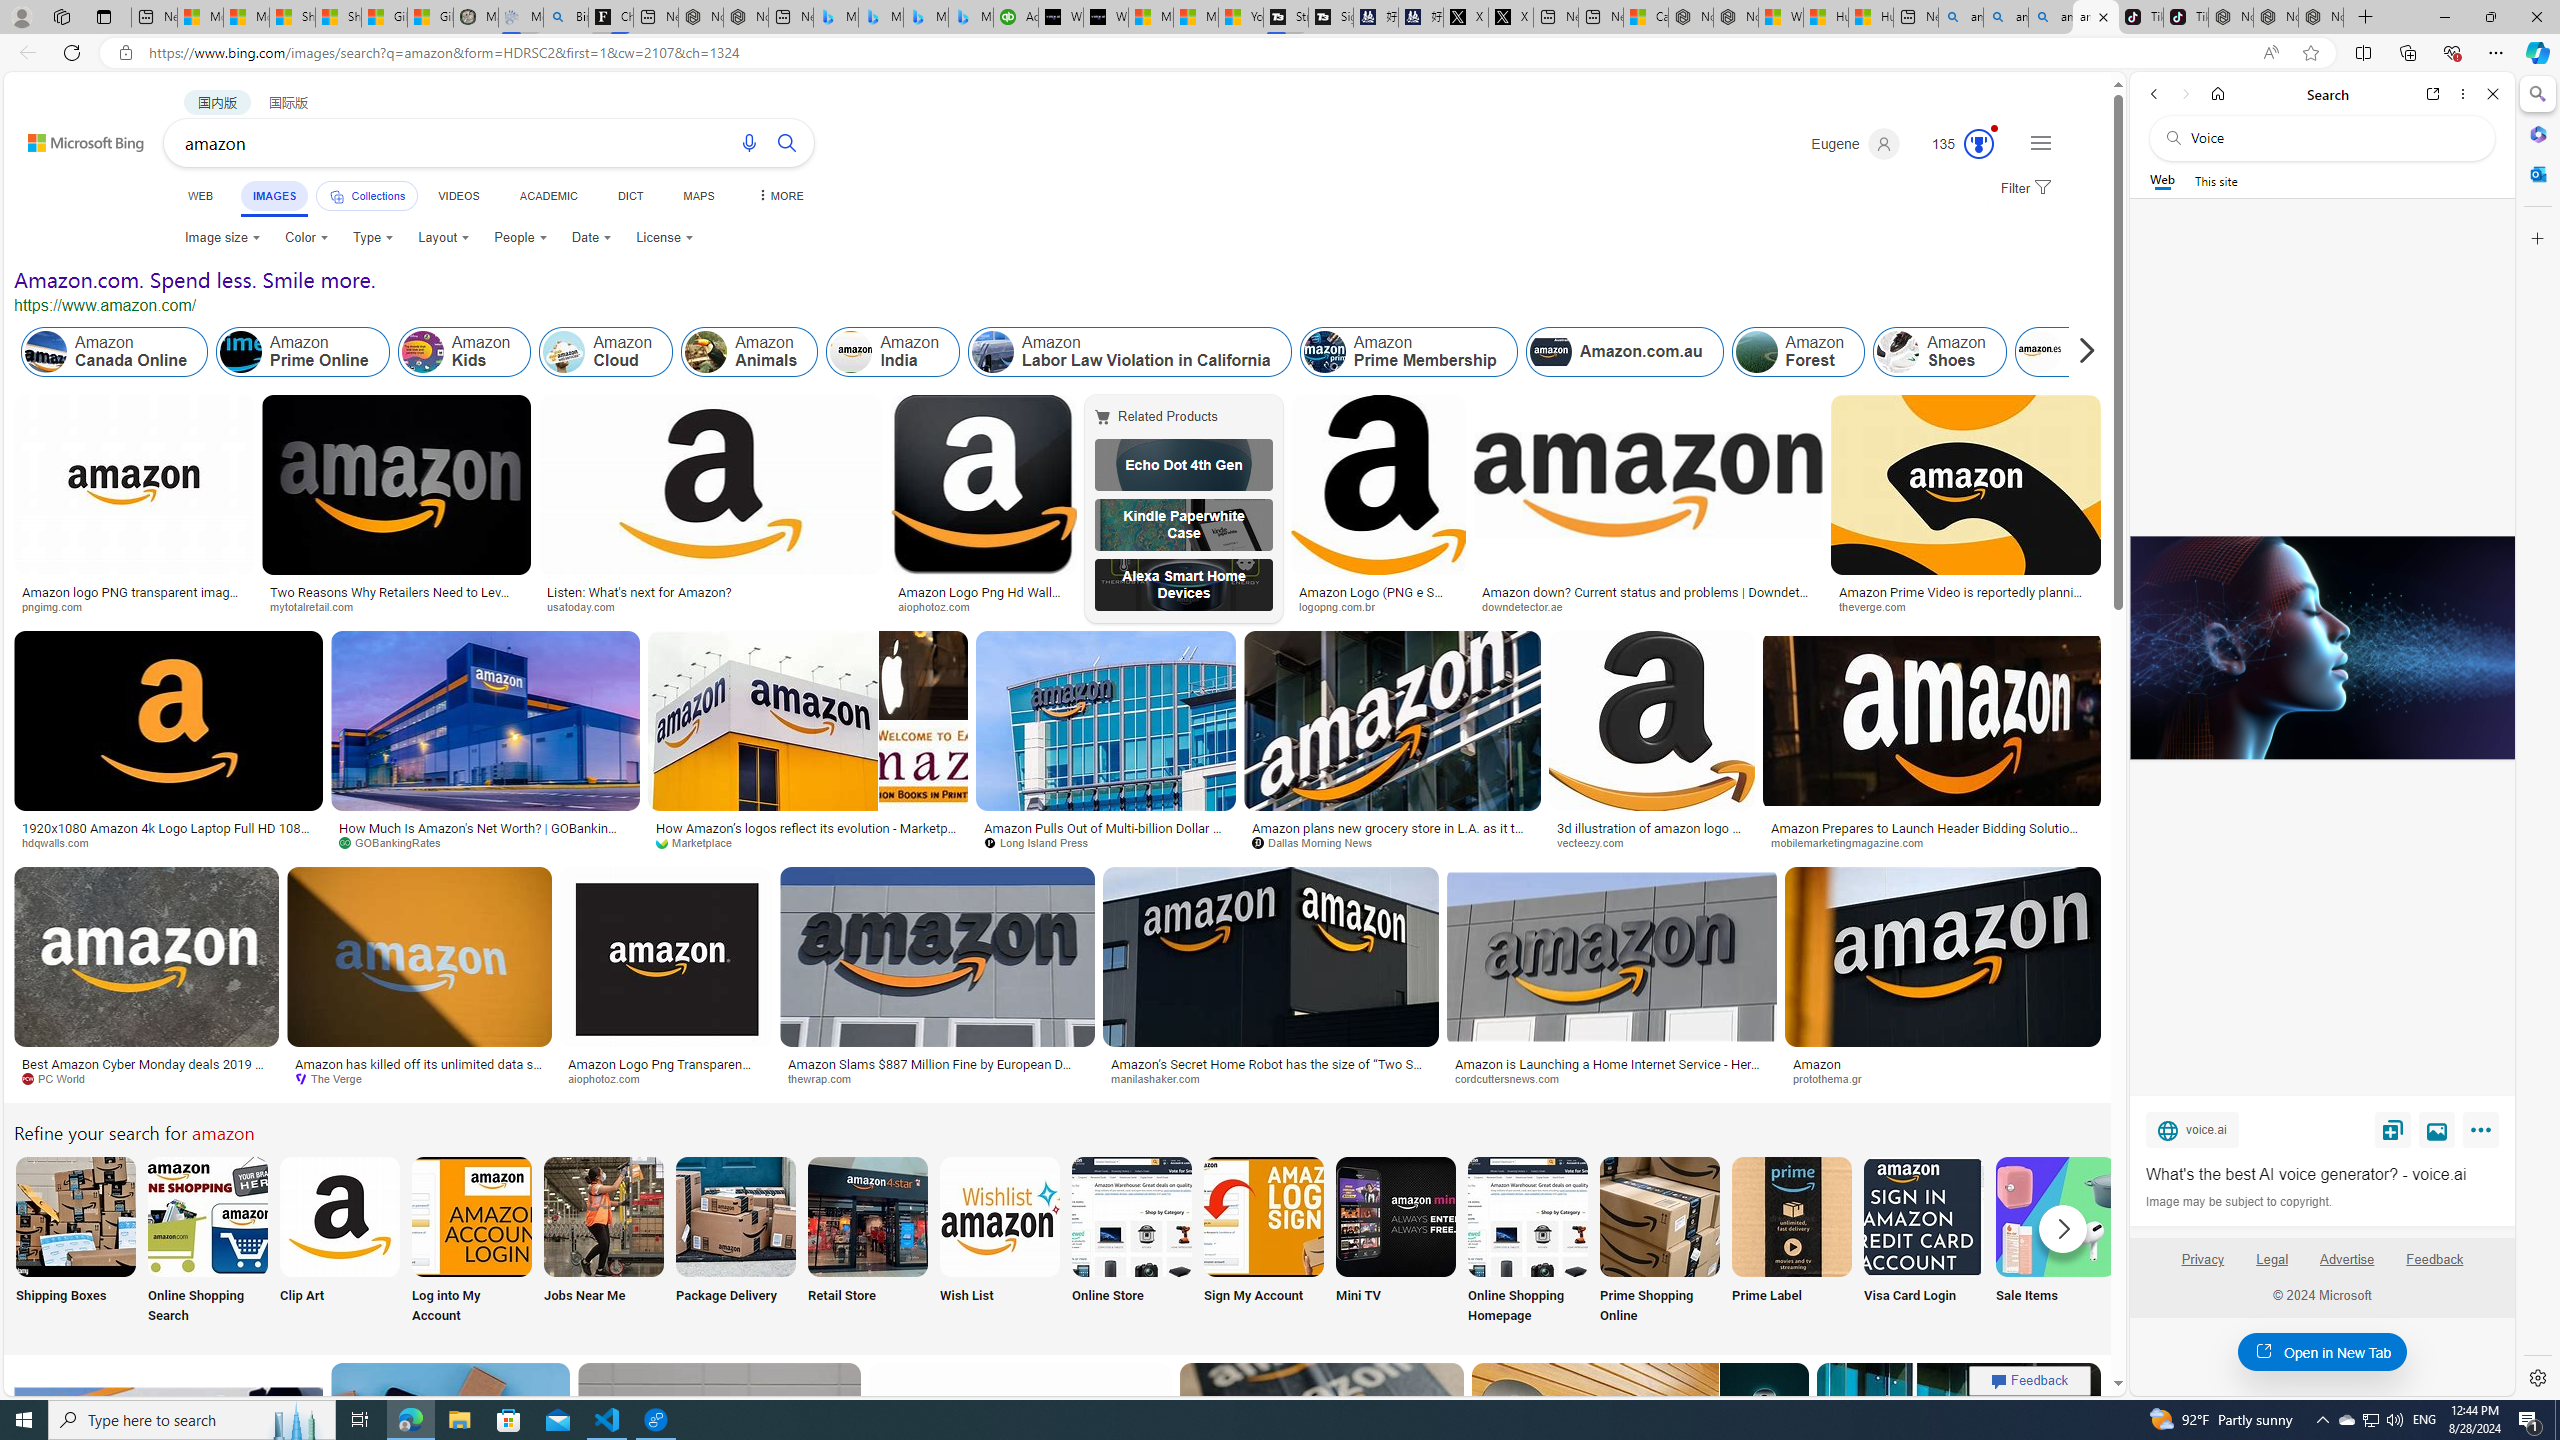 This screenshot has height=1440, width=2560. What do you see at coordinates (418, 1079) in the screenshot?
I see `The Verge` at bounding box center [418, 1079].